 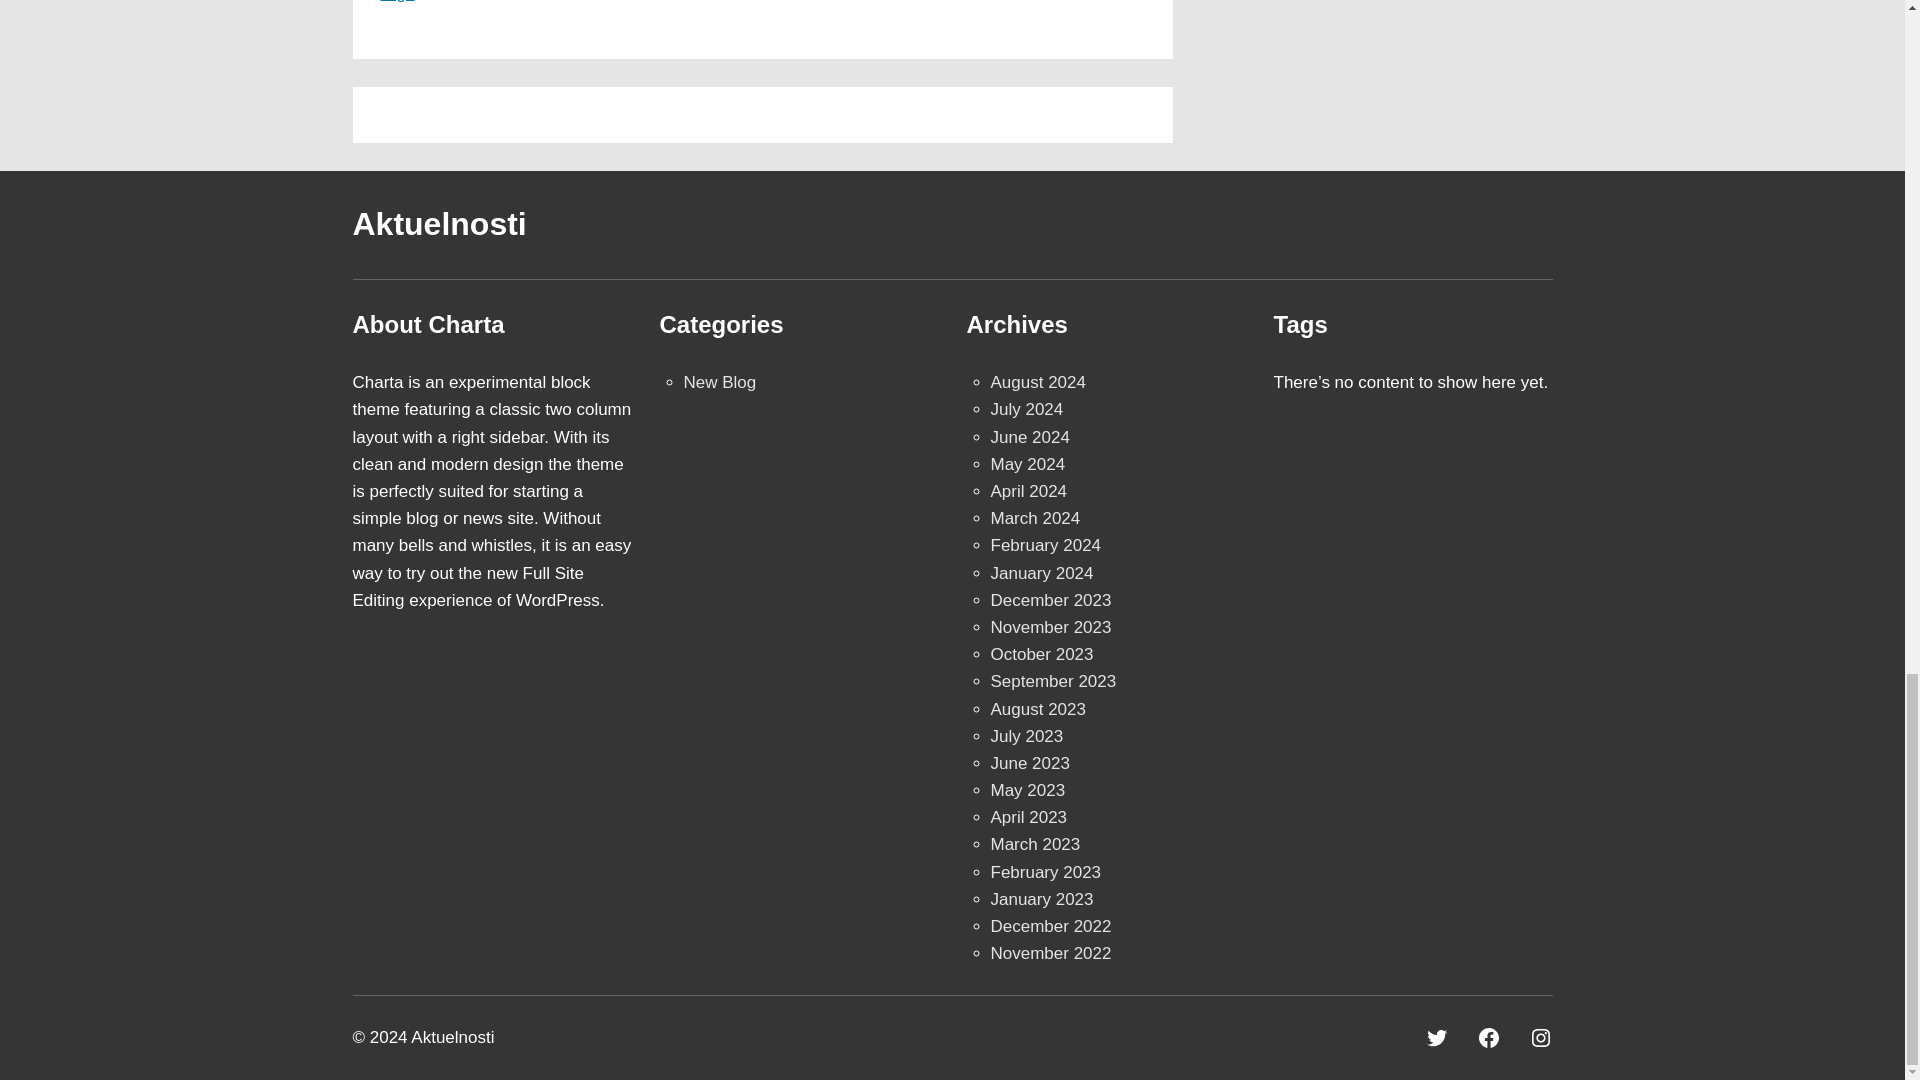 What do you see at coordinates (1045, 545) in the screenshot?
I see `February 2024` at bounding box center [1045, 545].